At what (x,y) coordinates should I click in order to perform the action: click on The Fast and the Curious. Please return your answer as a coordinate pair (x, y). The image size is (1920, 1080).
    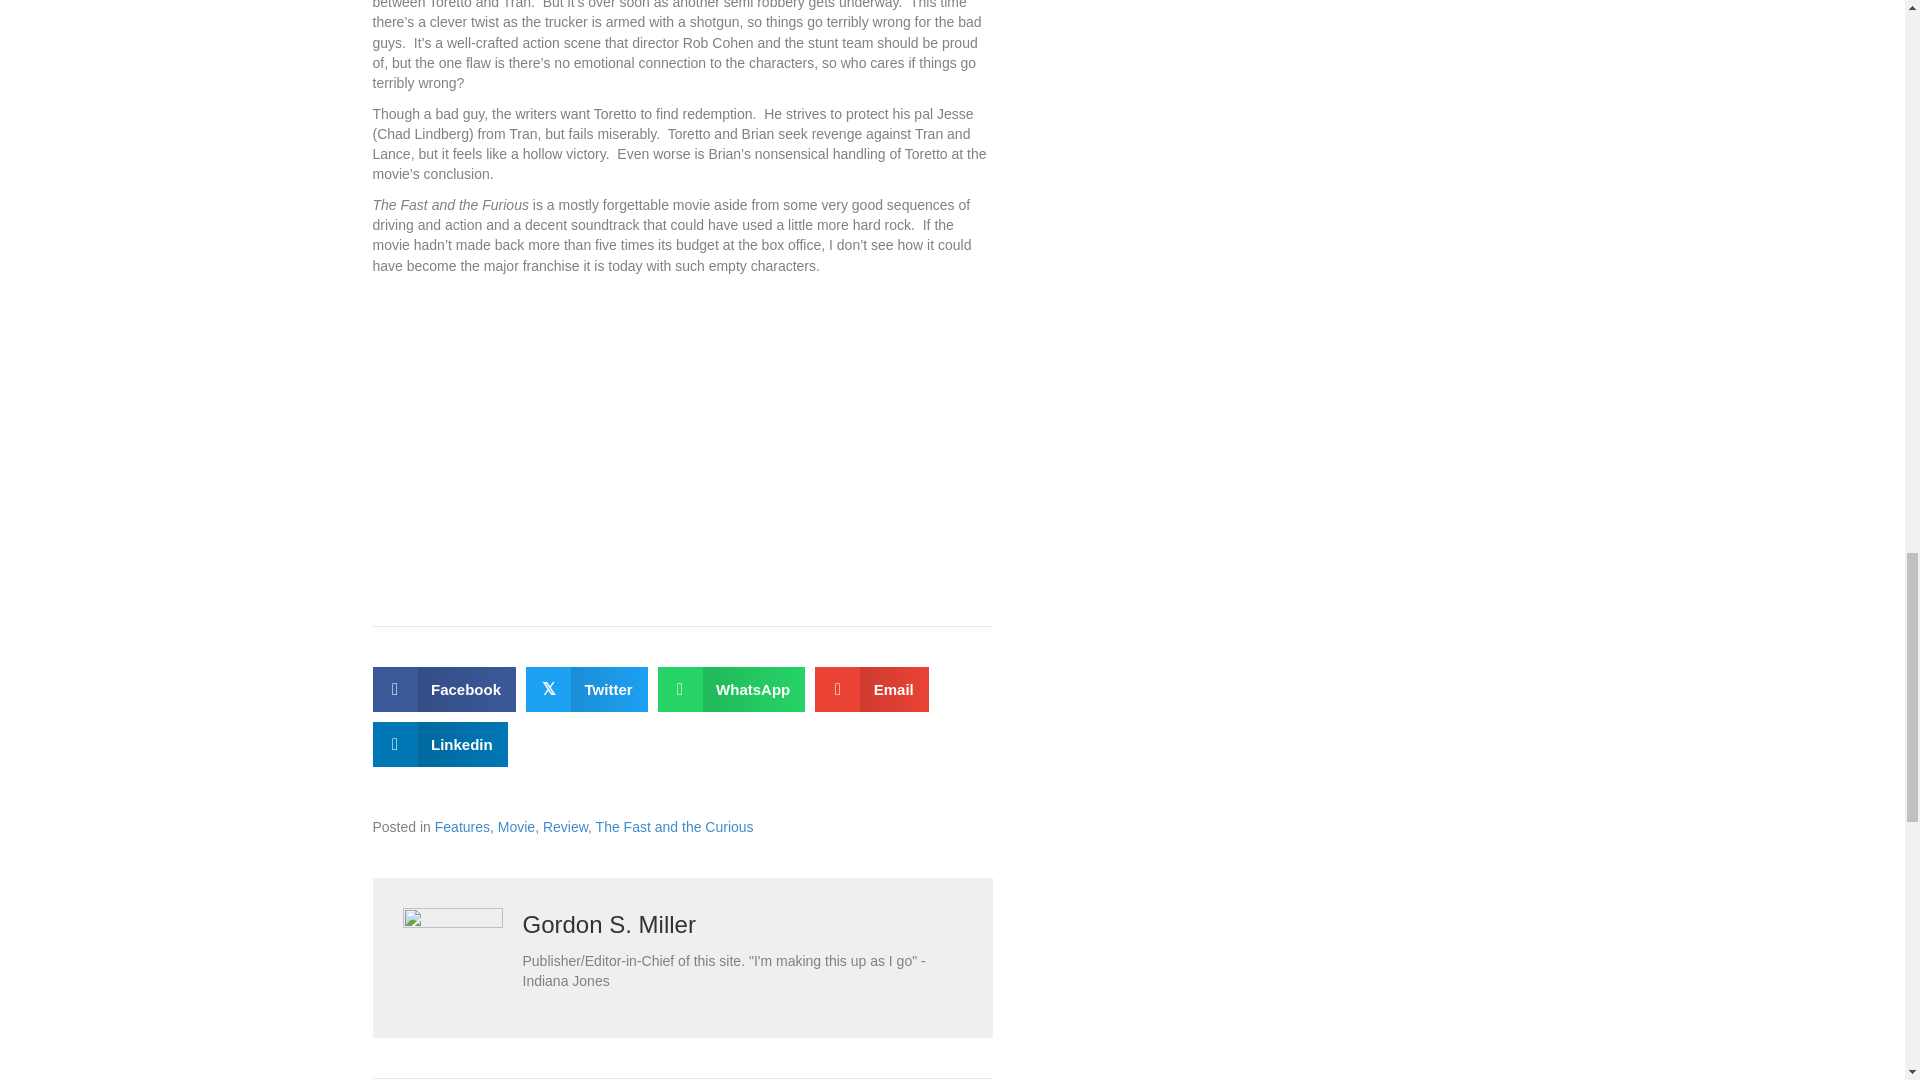
    Looking at the image, I should click on (674, 826).